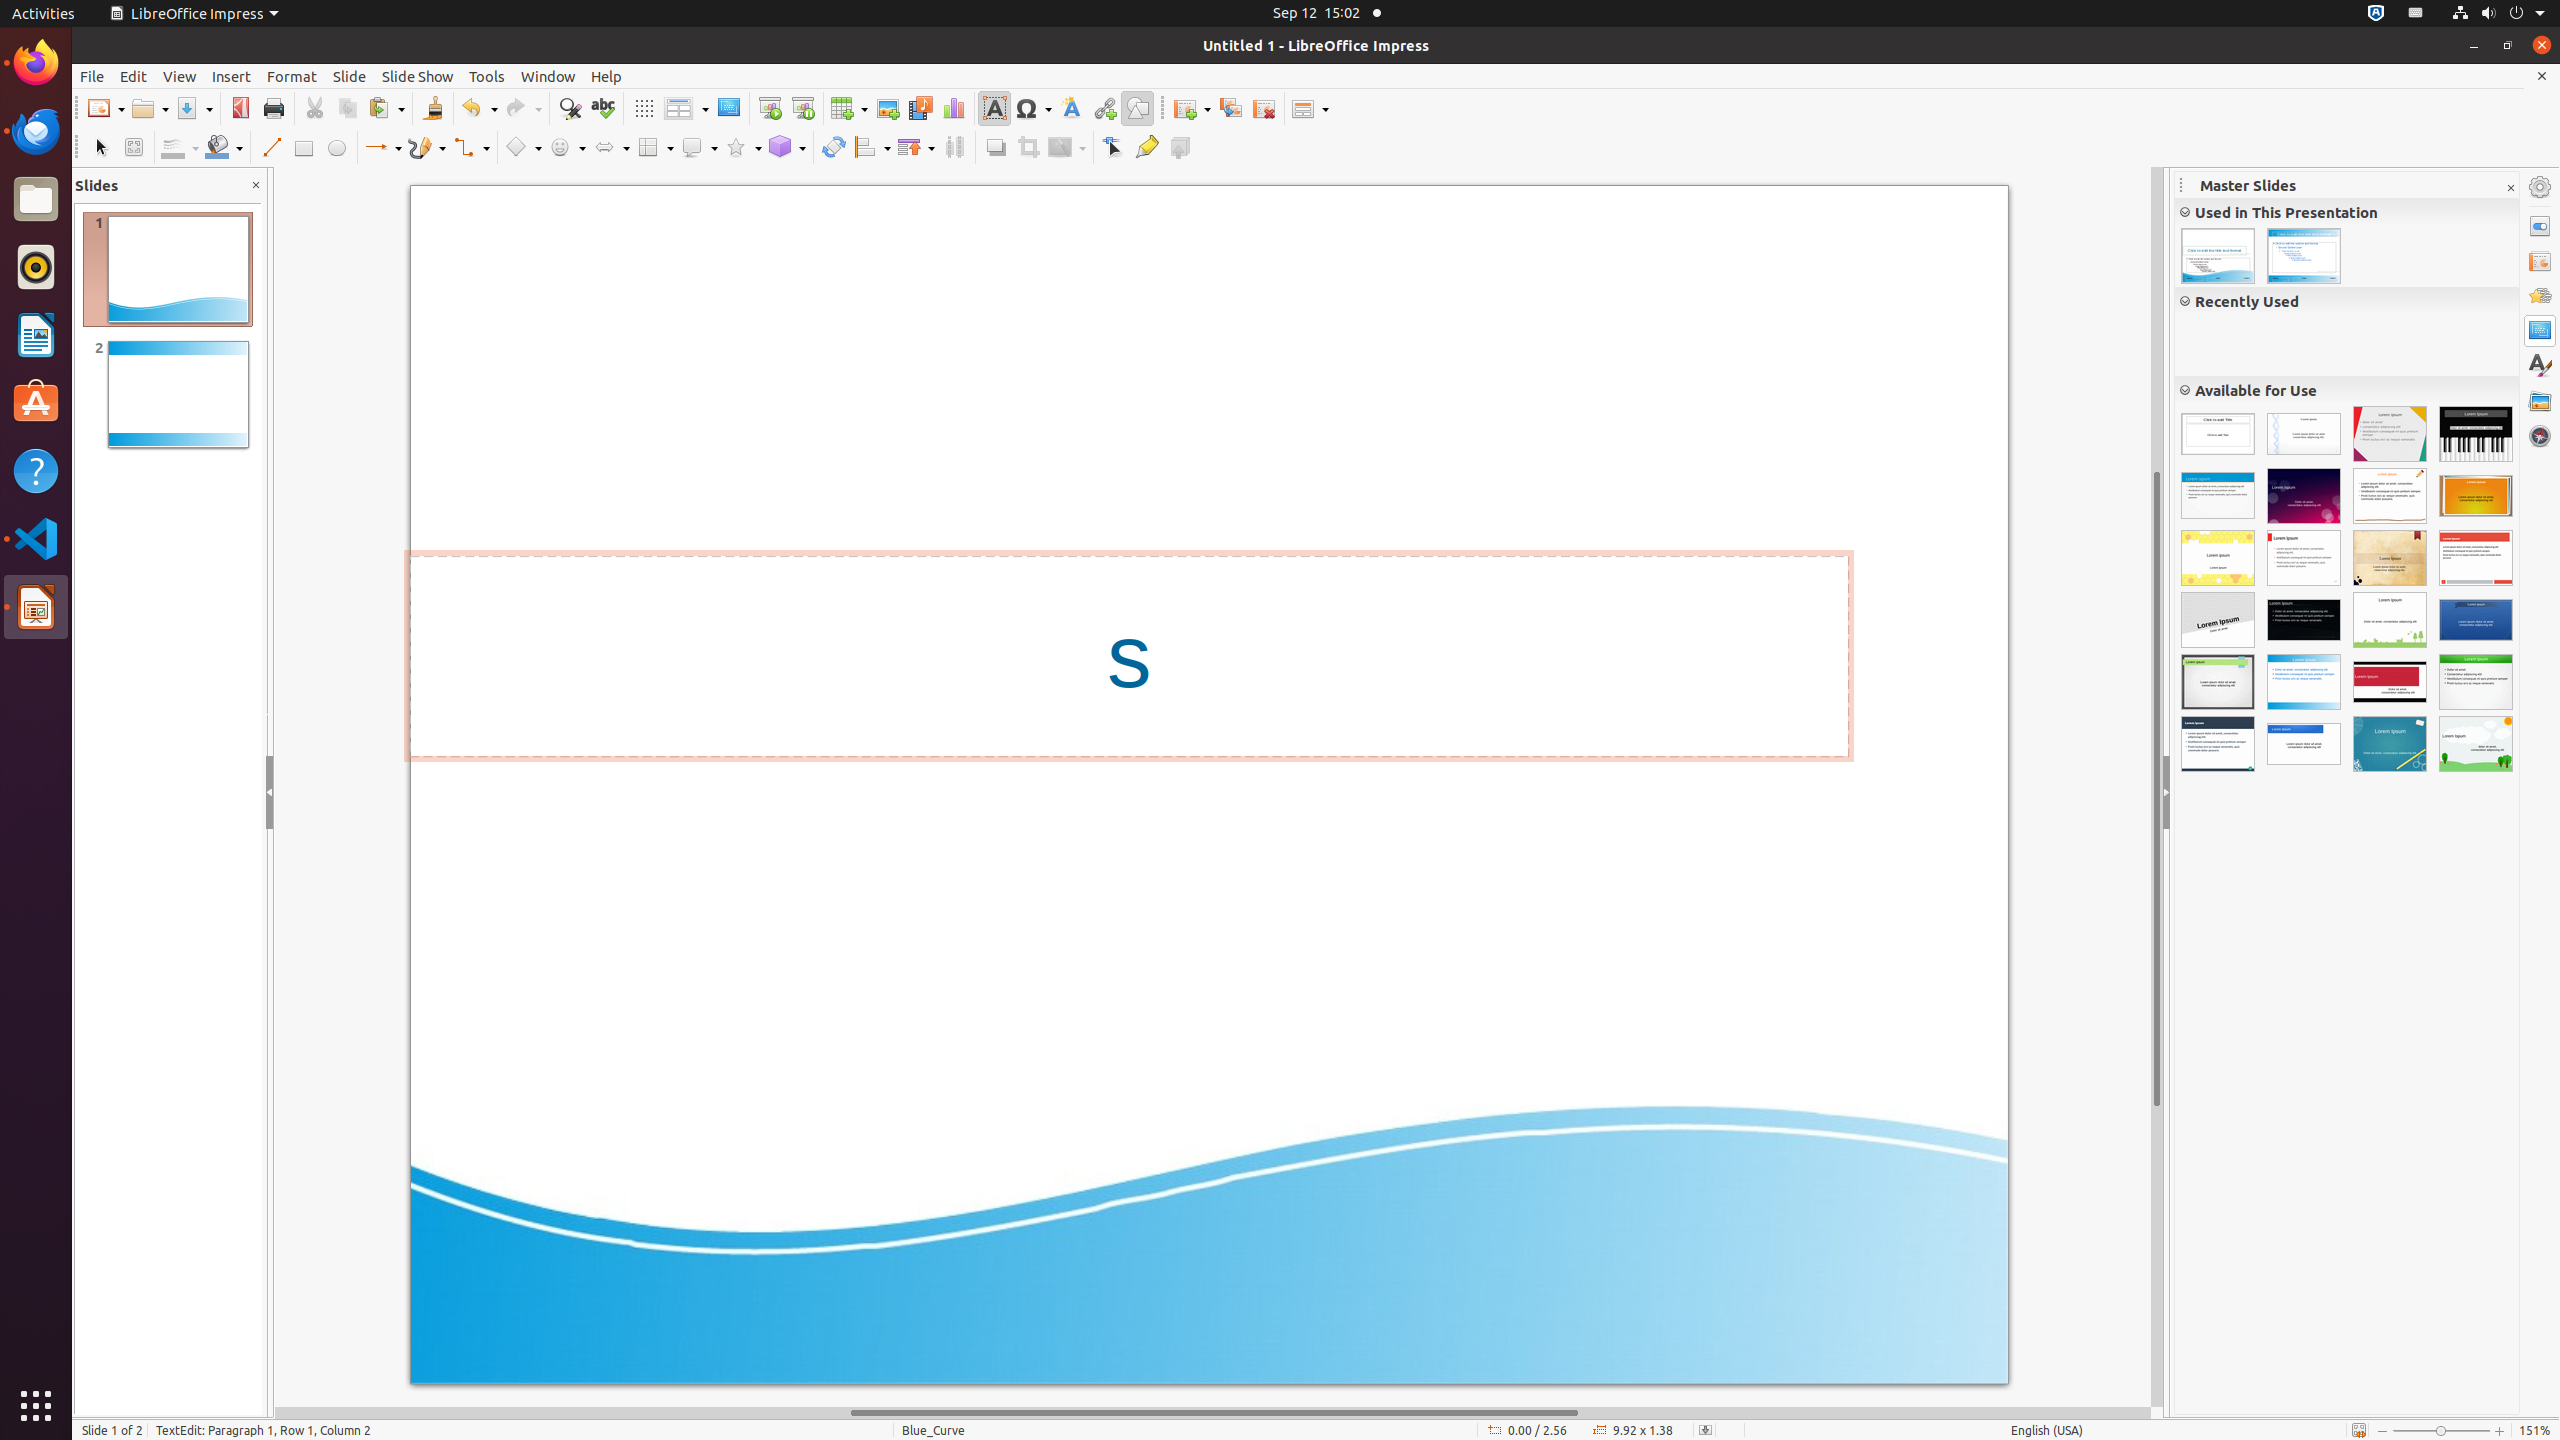 The width and height of the screenshot is (2560, 1440). What do you see at coordinates (916, 148) in the screenshot?
I see `Arrange` at bounding box center [916, 148].